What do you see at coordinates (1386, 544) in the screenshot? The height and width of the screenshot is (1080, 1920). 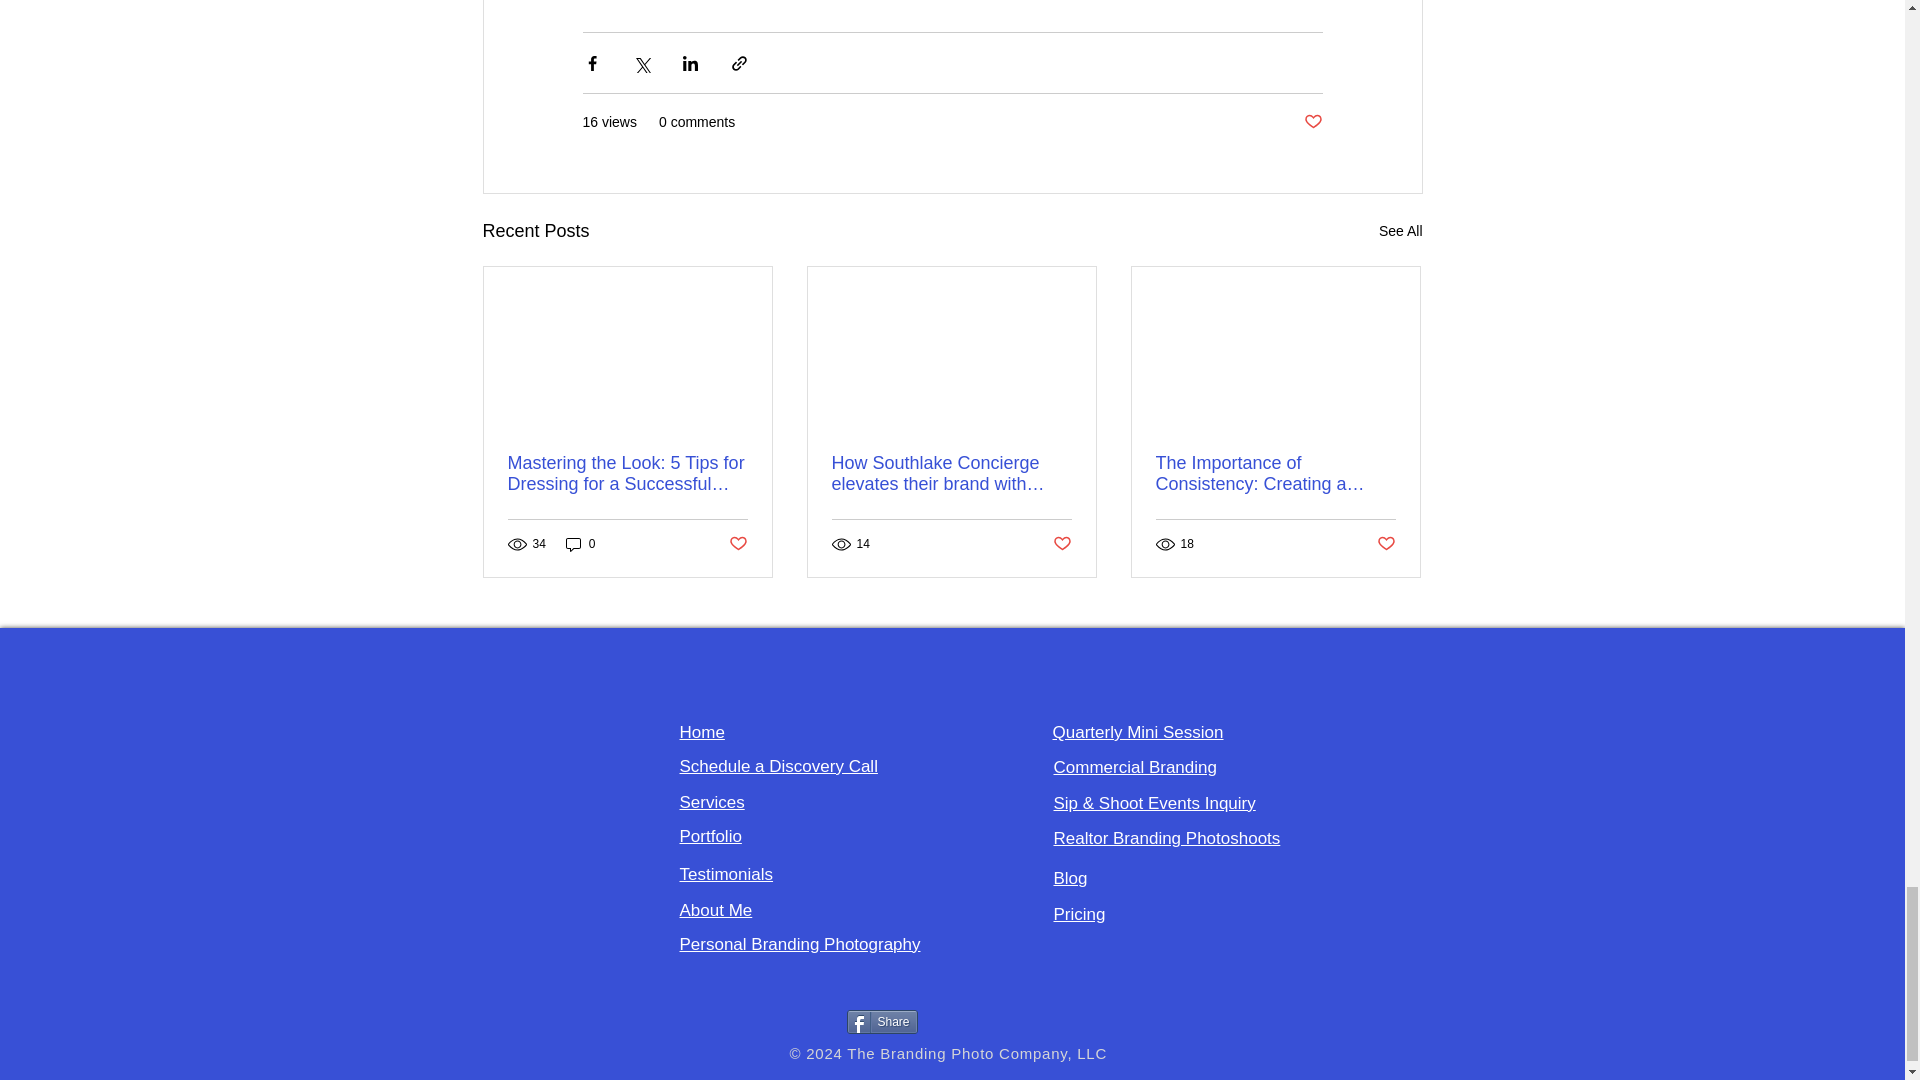 I see `Post not marked as liked` at bounding box center [1386, 544].